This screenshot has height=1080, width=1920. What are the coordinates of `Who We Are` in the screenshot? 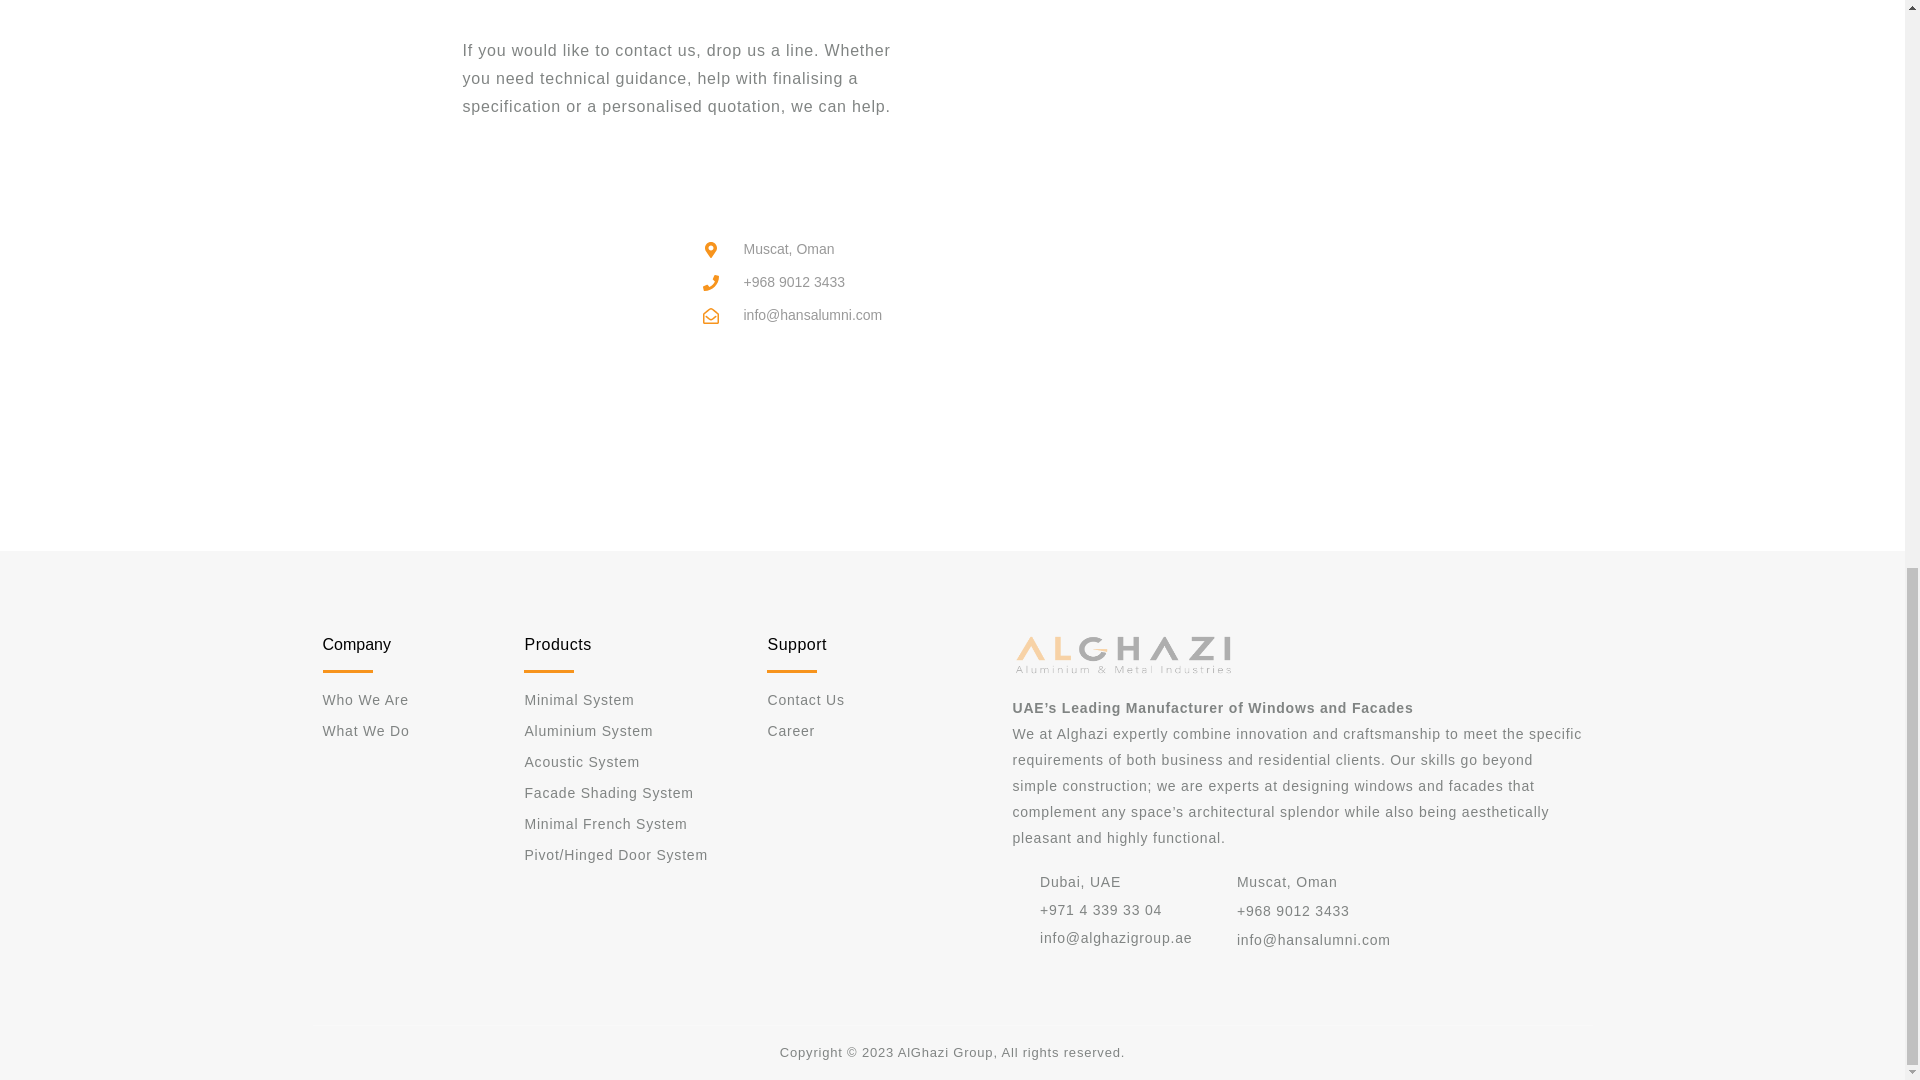 It's located at (396, 699).